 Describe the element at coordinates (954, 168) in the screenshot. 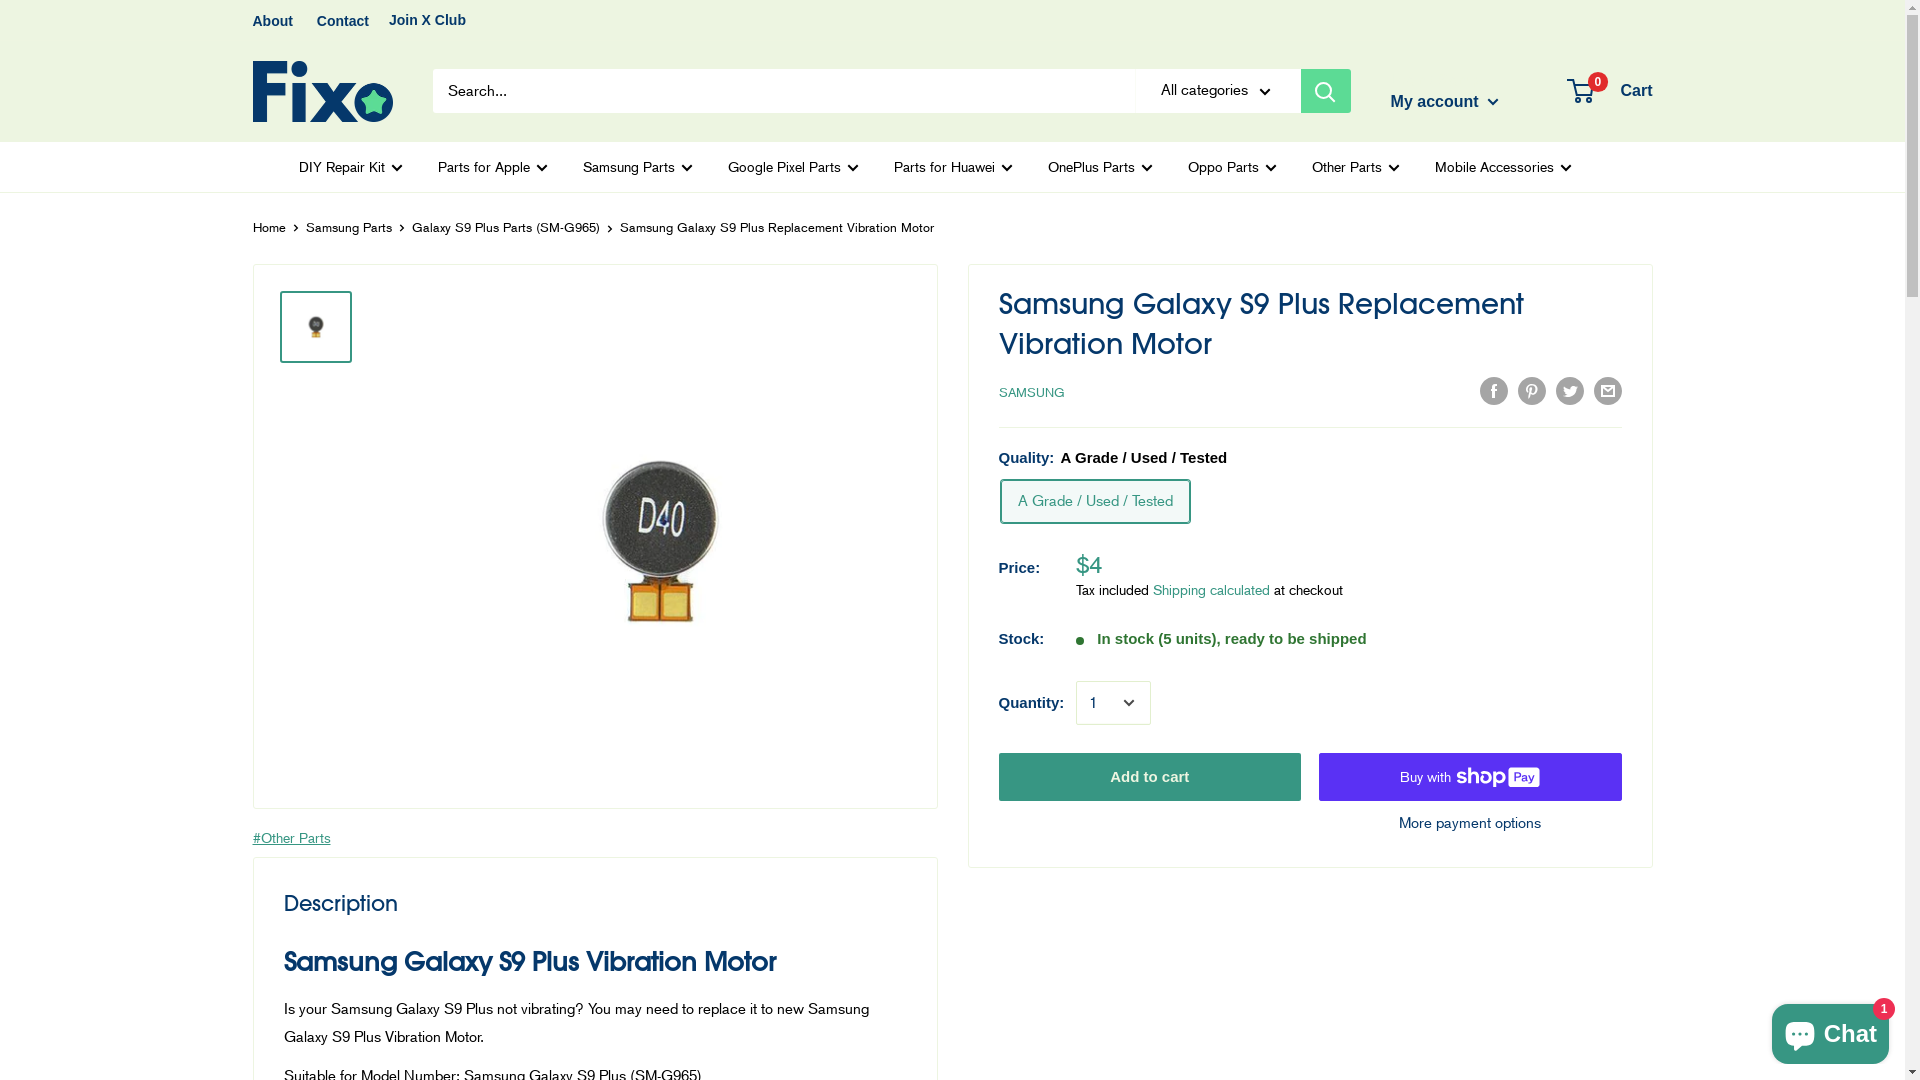

I see `Parts for Huawei` at that location.